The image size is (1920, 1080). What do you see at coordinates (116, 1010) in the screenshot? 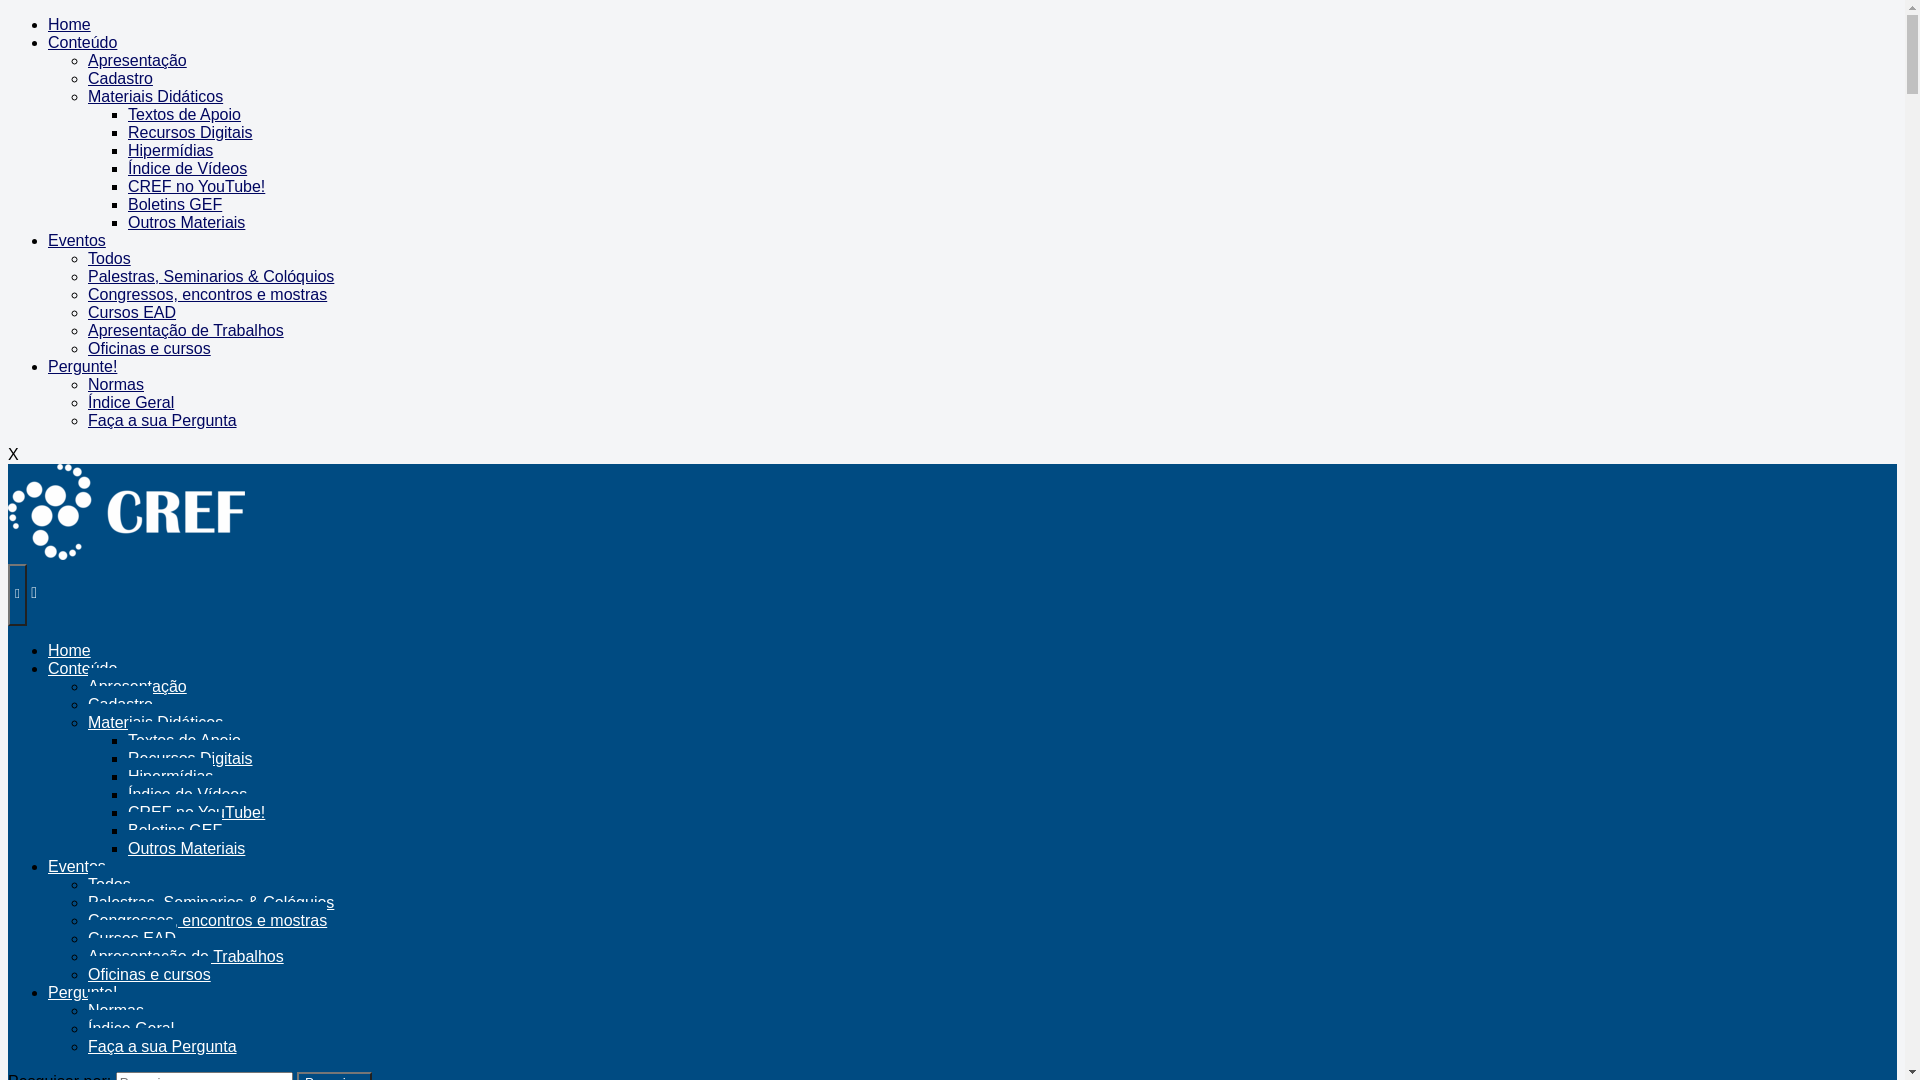
I see `Normas` at bounding box center [116, 1010].